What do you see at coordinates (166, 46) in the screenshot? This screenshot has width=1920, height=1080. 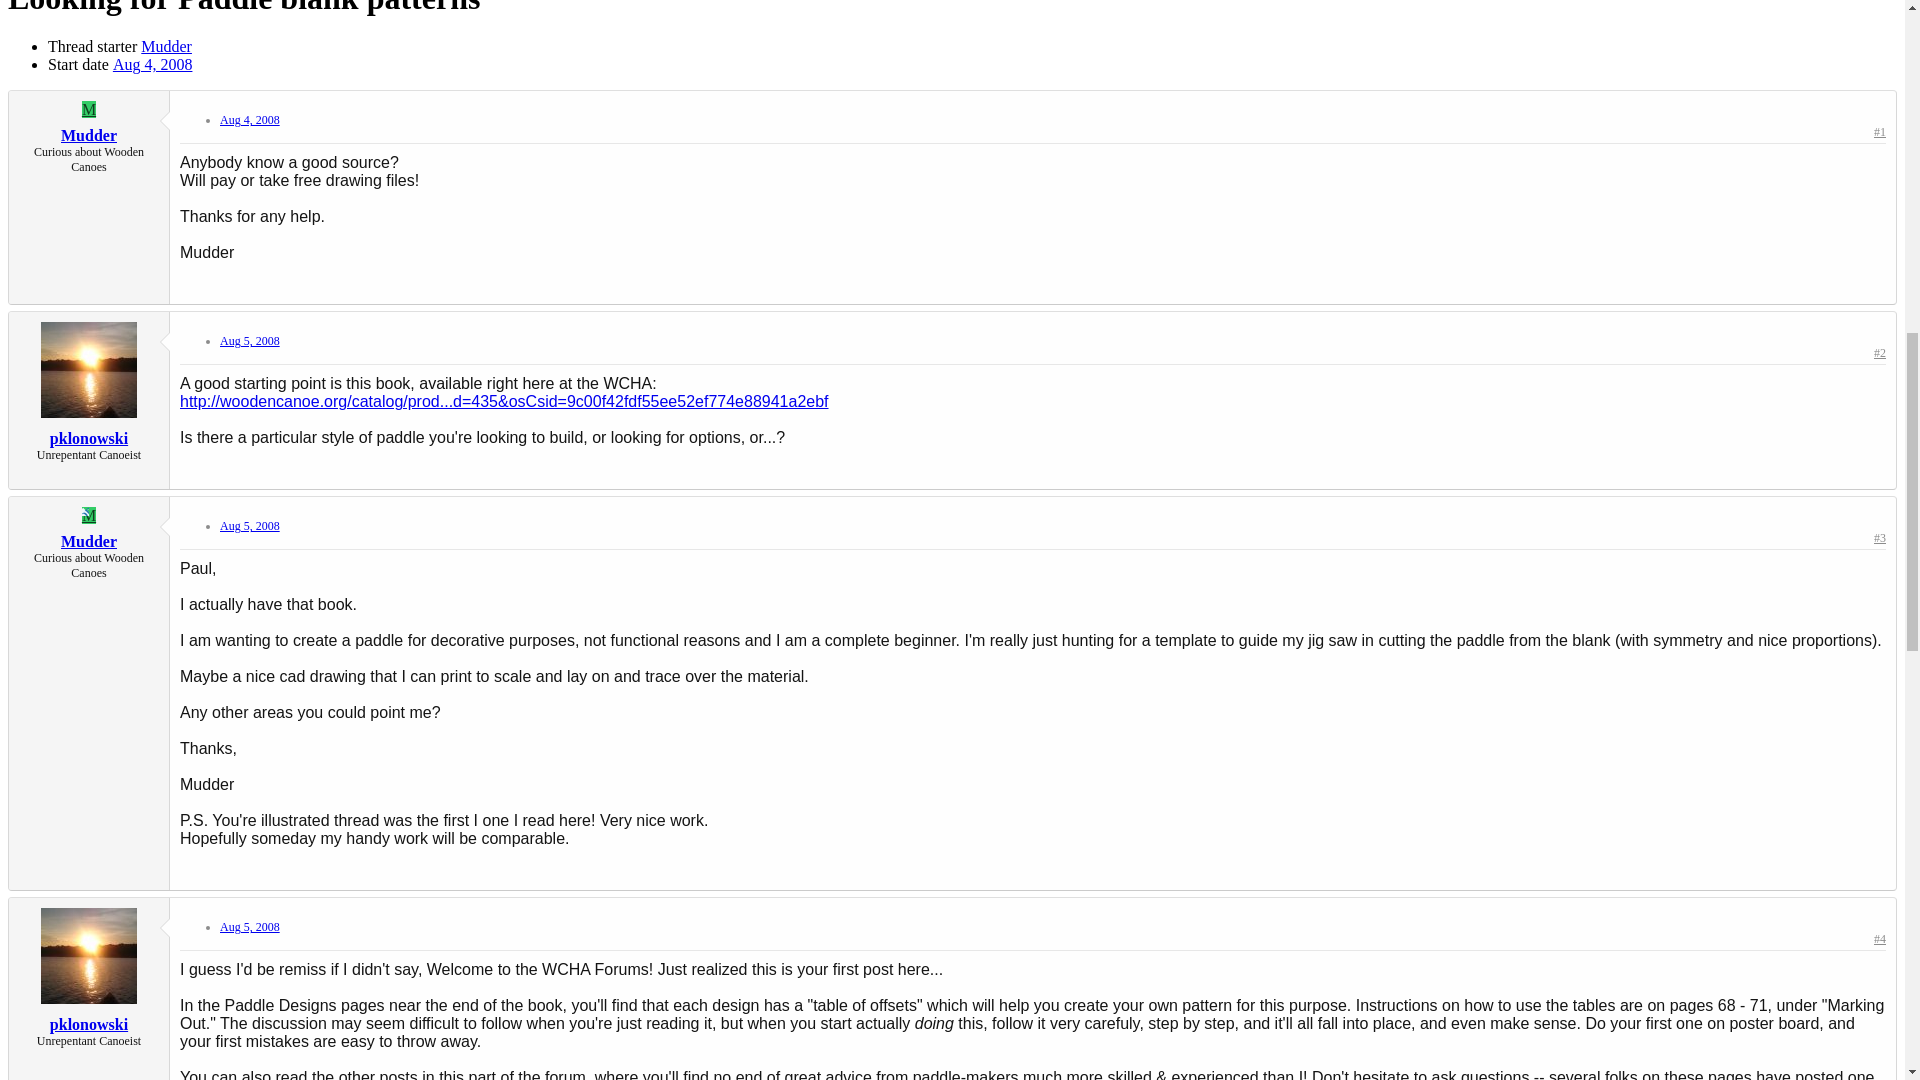 I see `Mudder` at bounding box center [166, 46].